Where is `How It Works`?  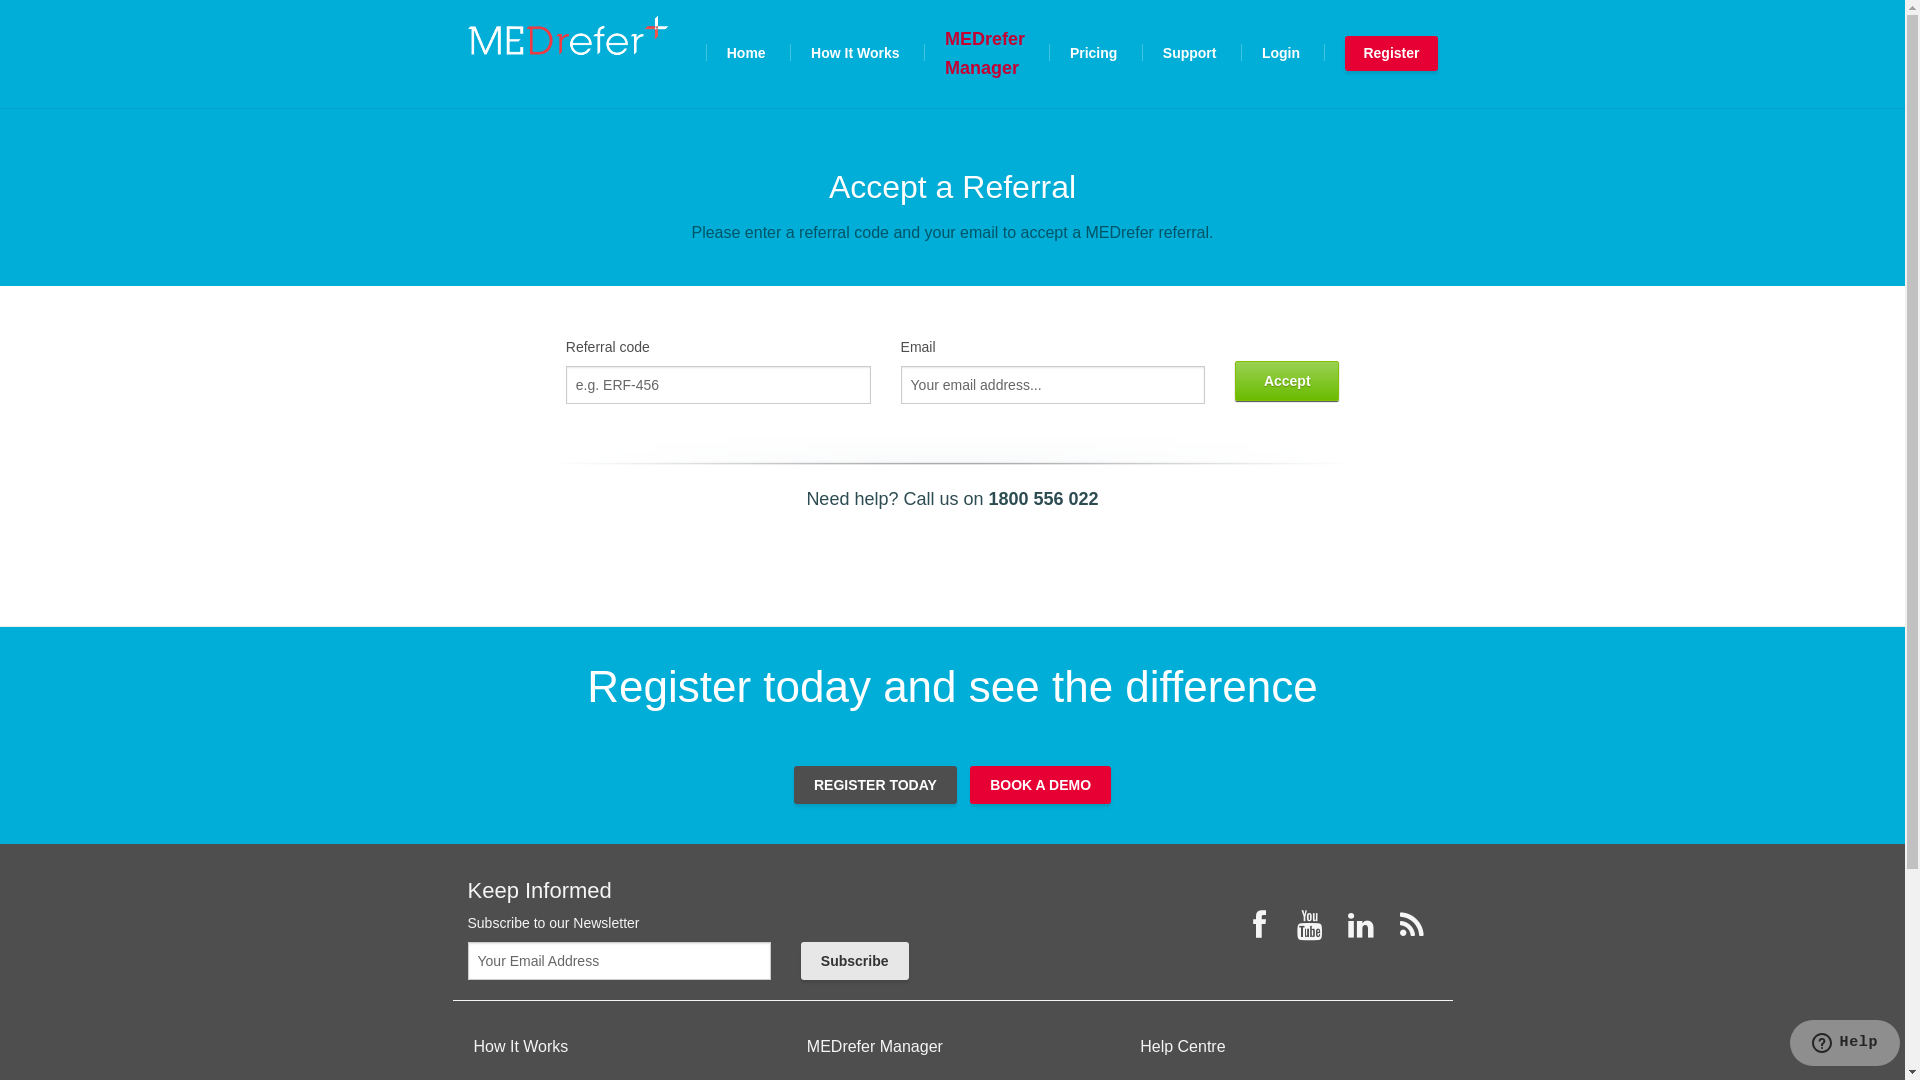
How It Works is located at coordinates (620, 1047).